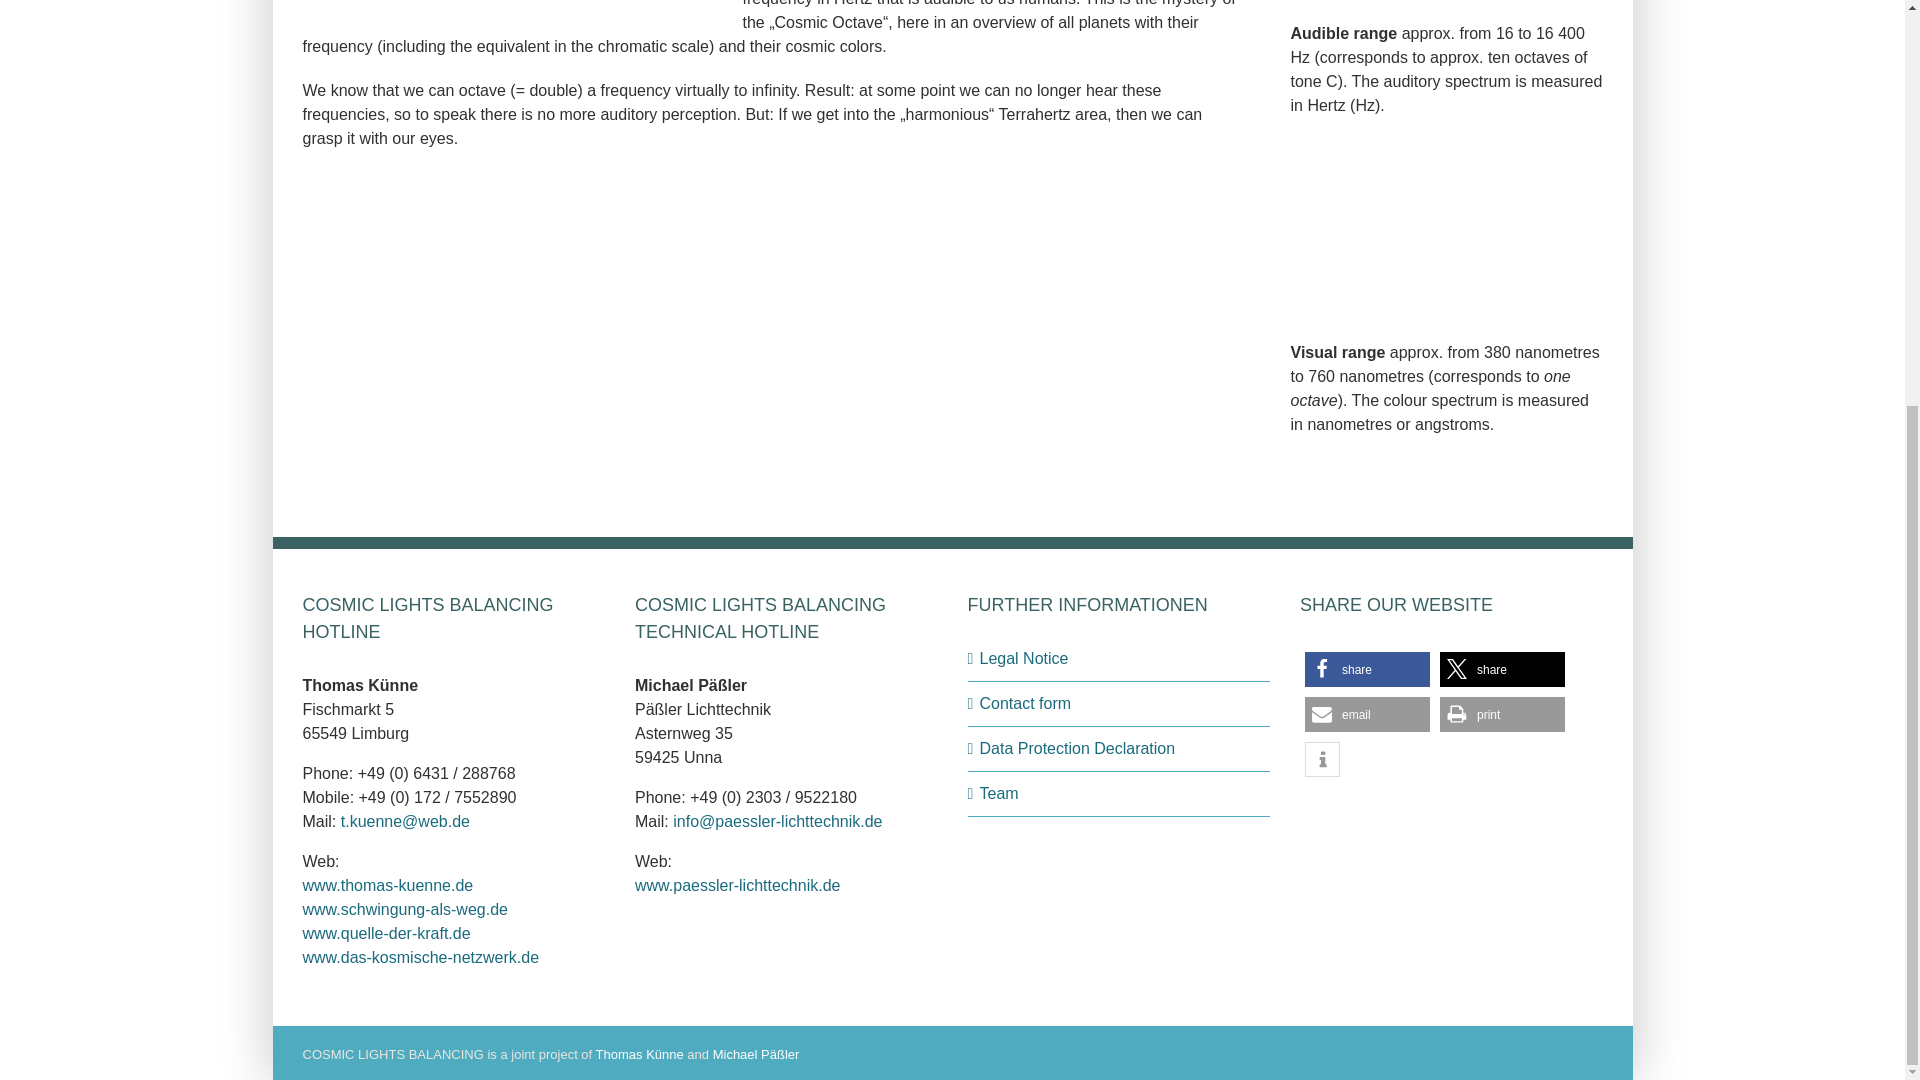 The image size is (1920, 1080). Describe the element at coordinates (1502, 669) in the screenshot. I see `Share on X` at that location.